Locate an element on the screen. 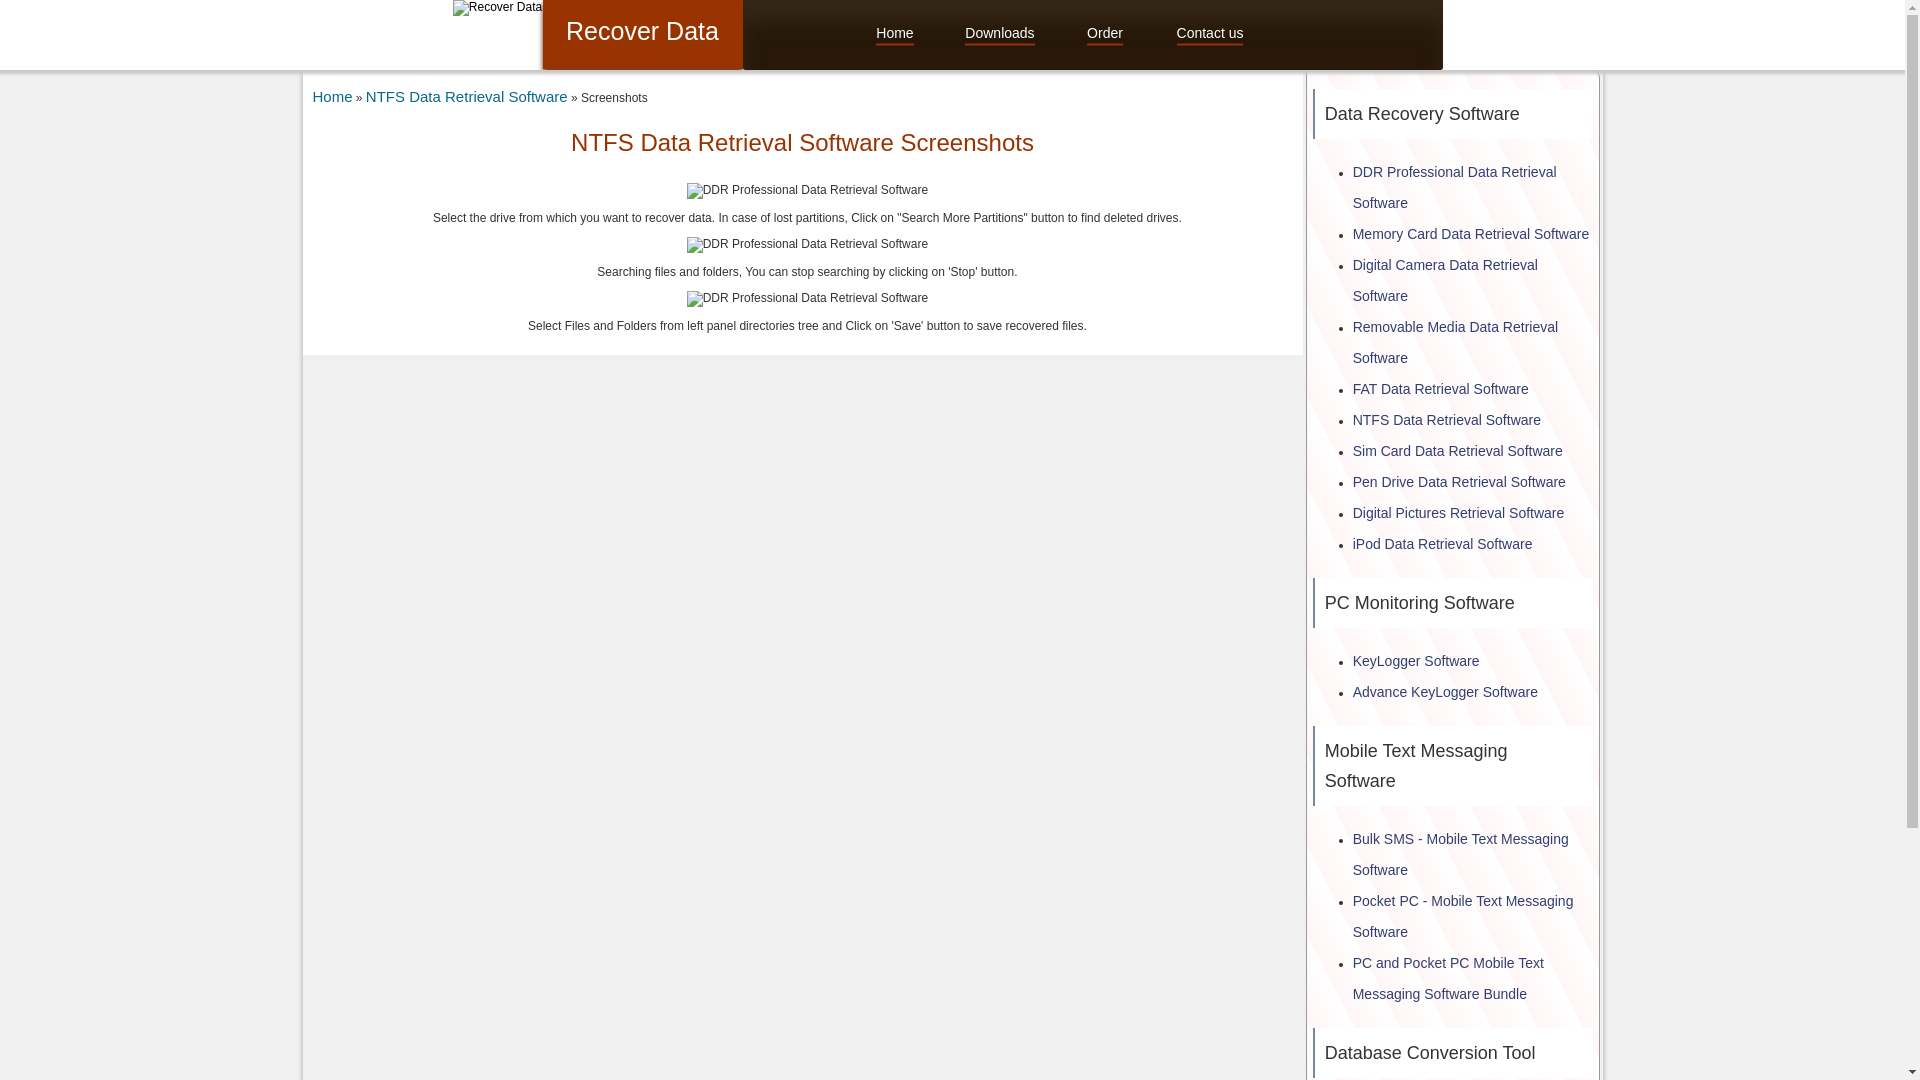 The height and width of the screenshot is (1080, 1920). Digital Pictures Retrieval Software is located at coordinates (1458, 512).